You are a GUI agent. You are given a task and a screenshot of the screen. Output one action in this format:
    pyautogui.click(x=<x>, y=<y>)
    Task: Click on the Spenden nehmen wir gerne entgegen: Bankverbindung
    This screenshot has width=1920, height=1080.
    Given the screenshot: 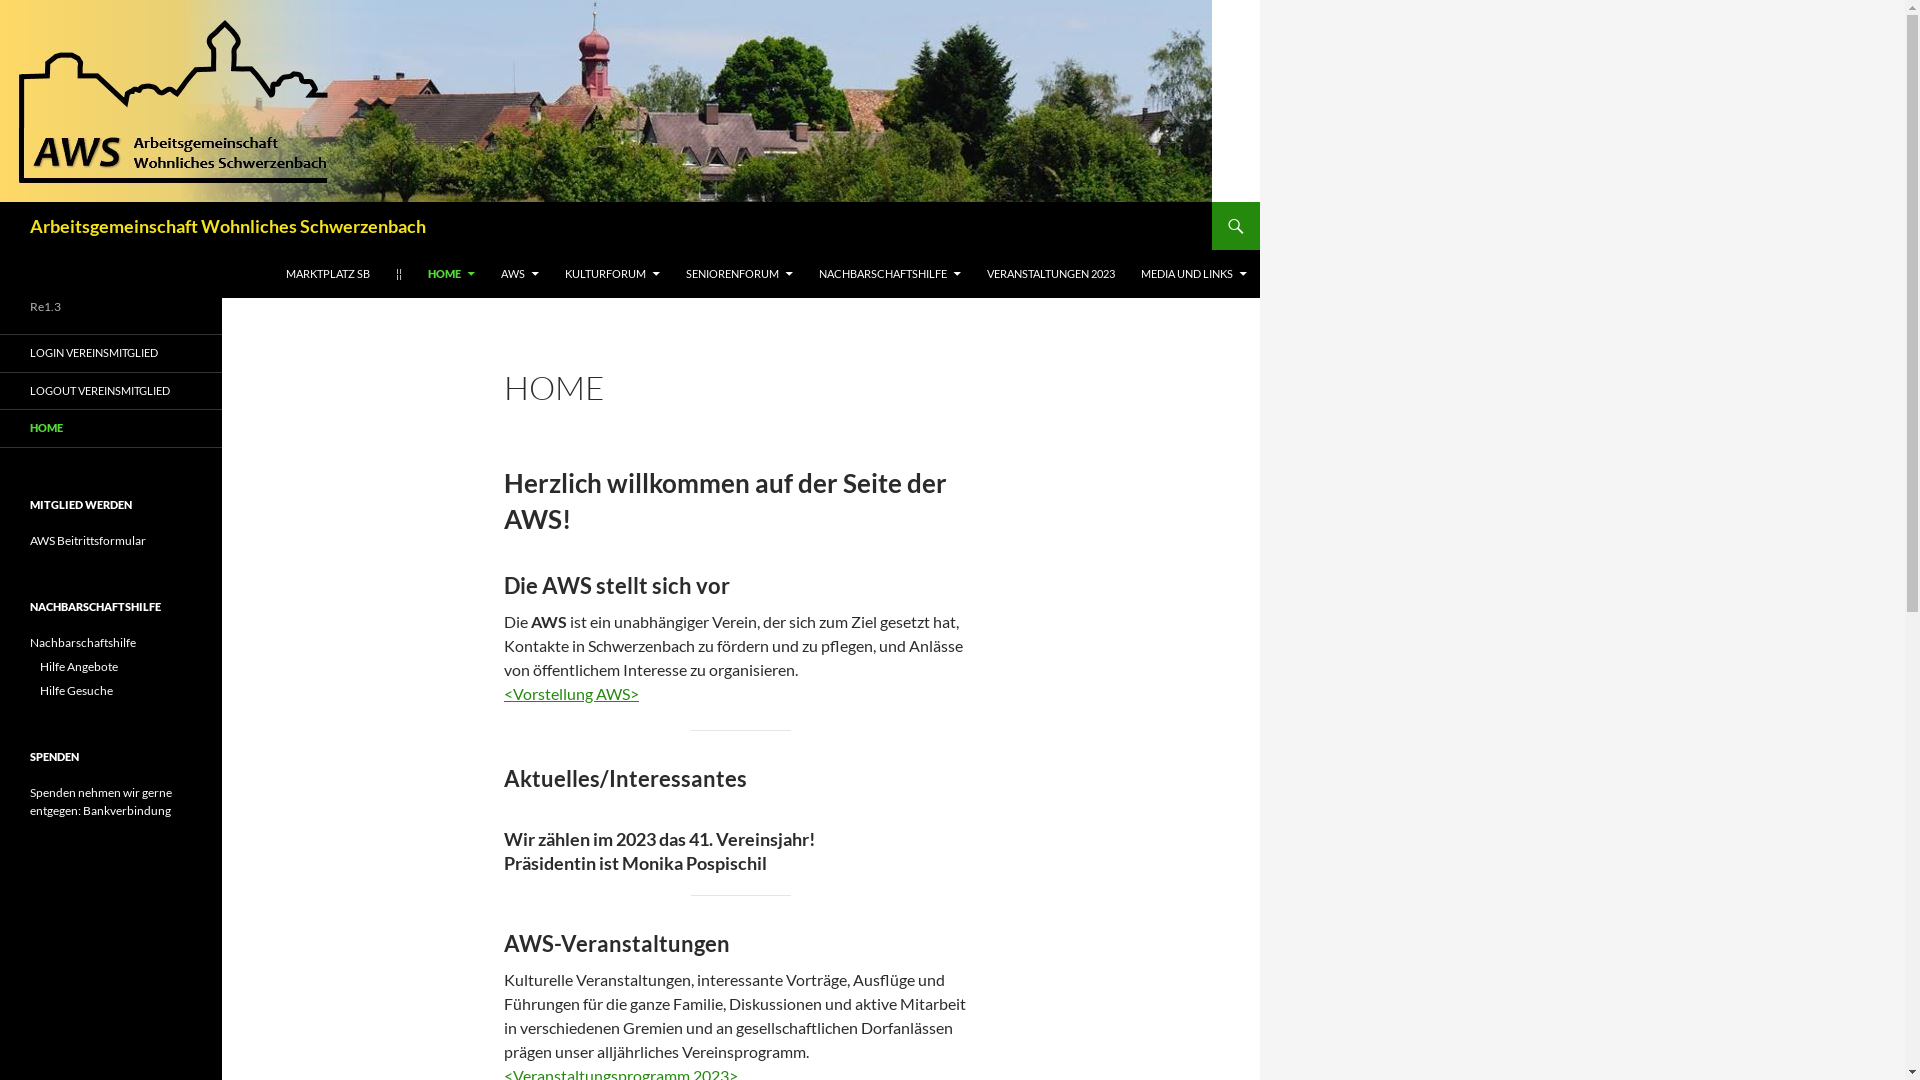 What is the action you would take?
    pyautogui.click(x=101, y=800)
    